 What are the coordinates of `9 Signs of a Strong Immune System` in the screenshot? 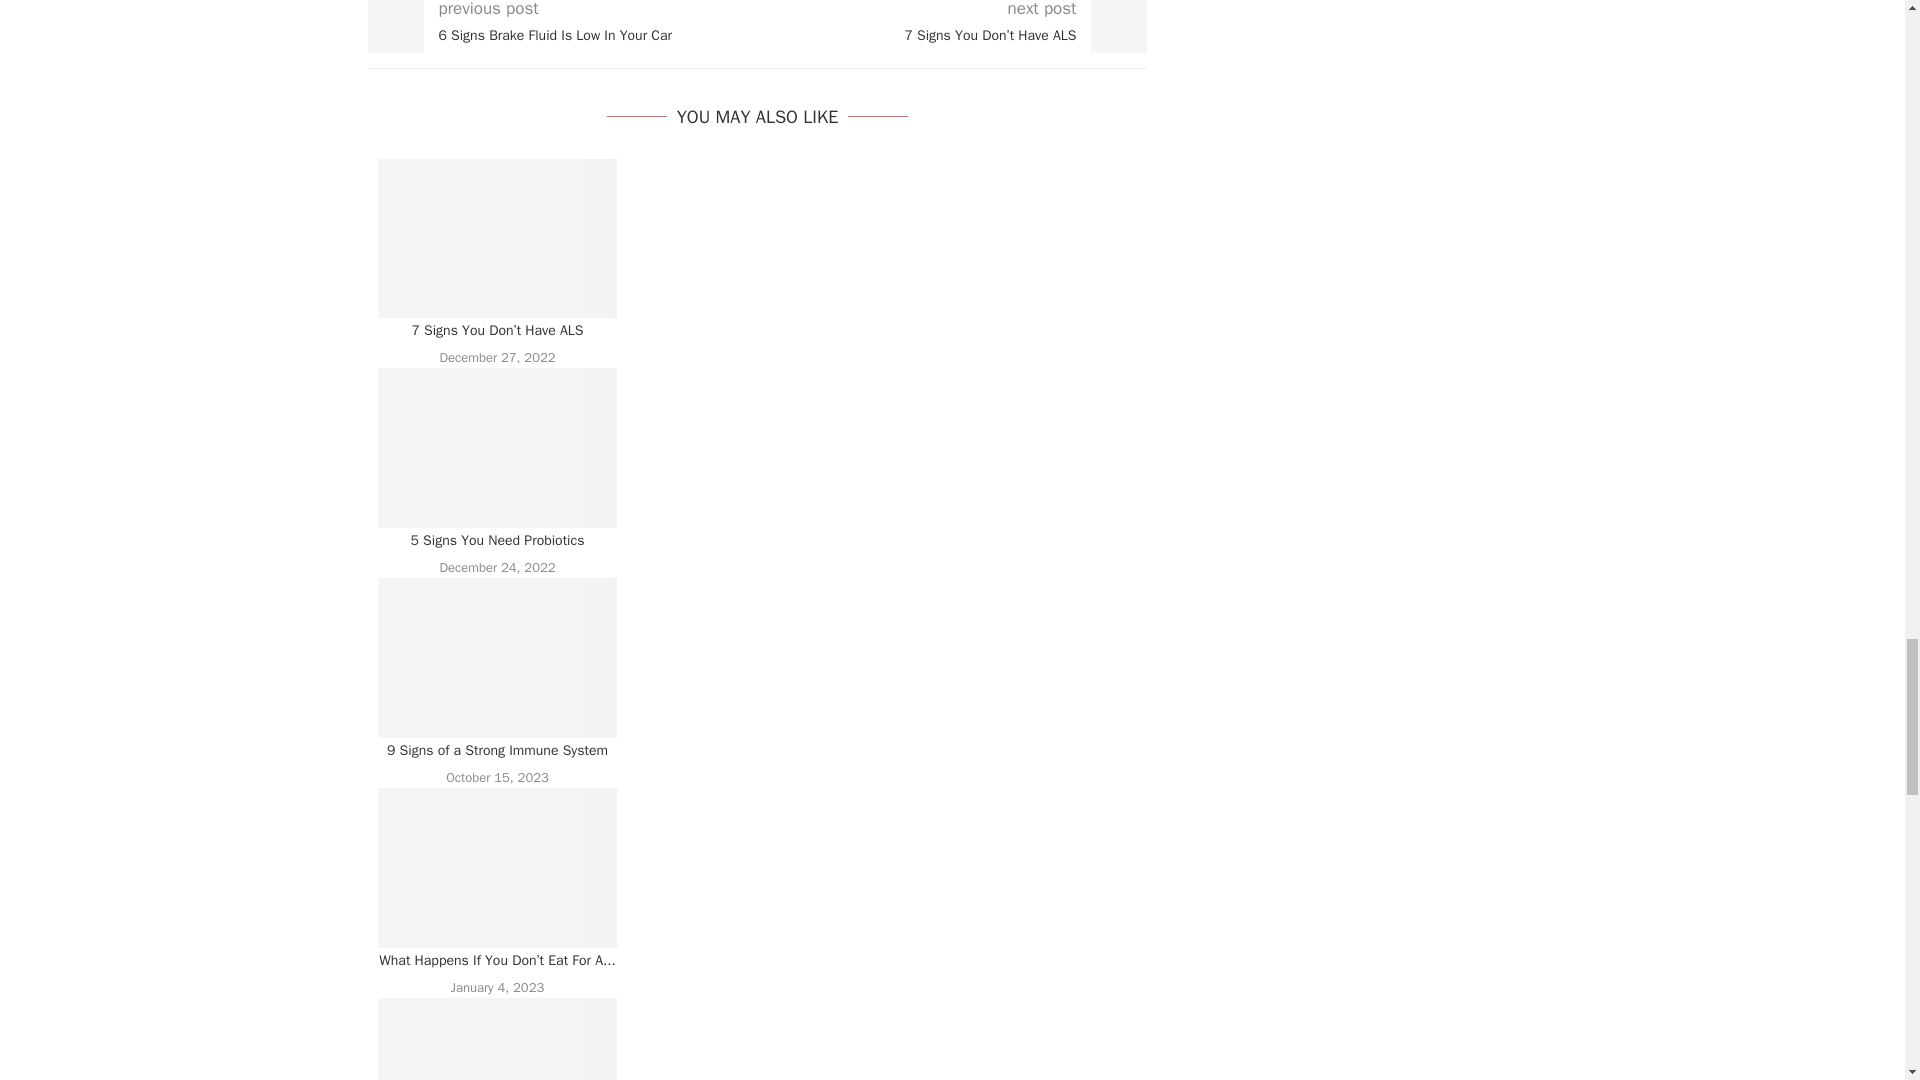 It's located at (498, 657).